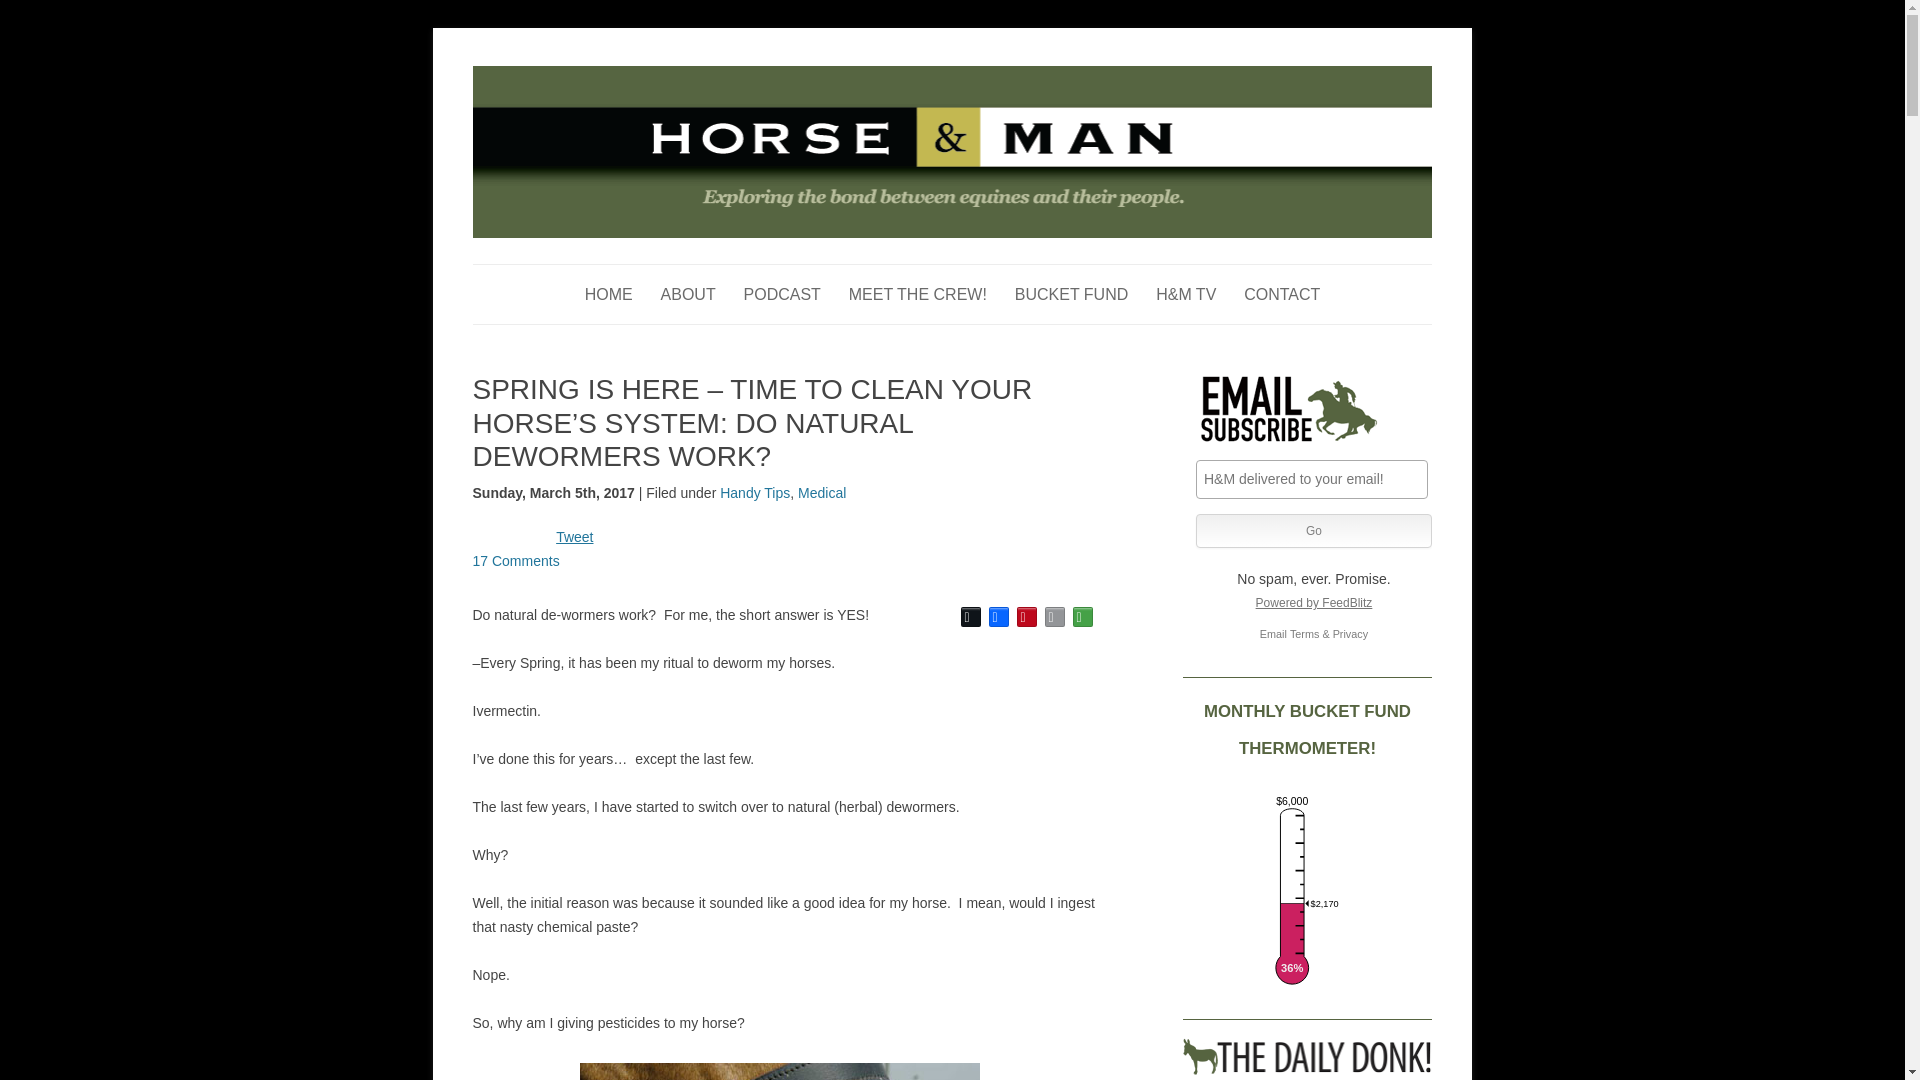 The image size is (1920, 1080). I want to click on Skip to content, so click(998, 270).